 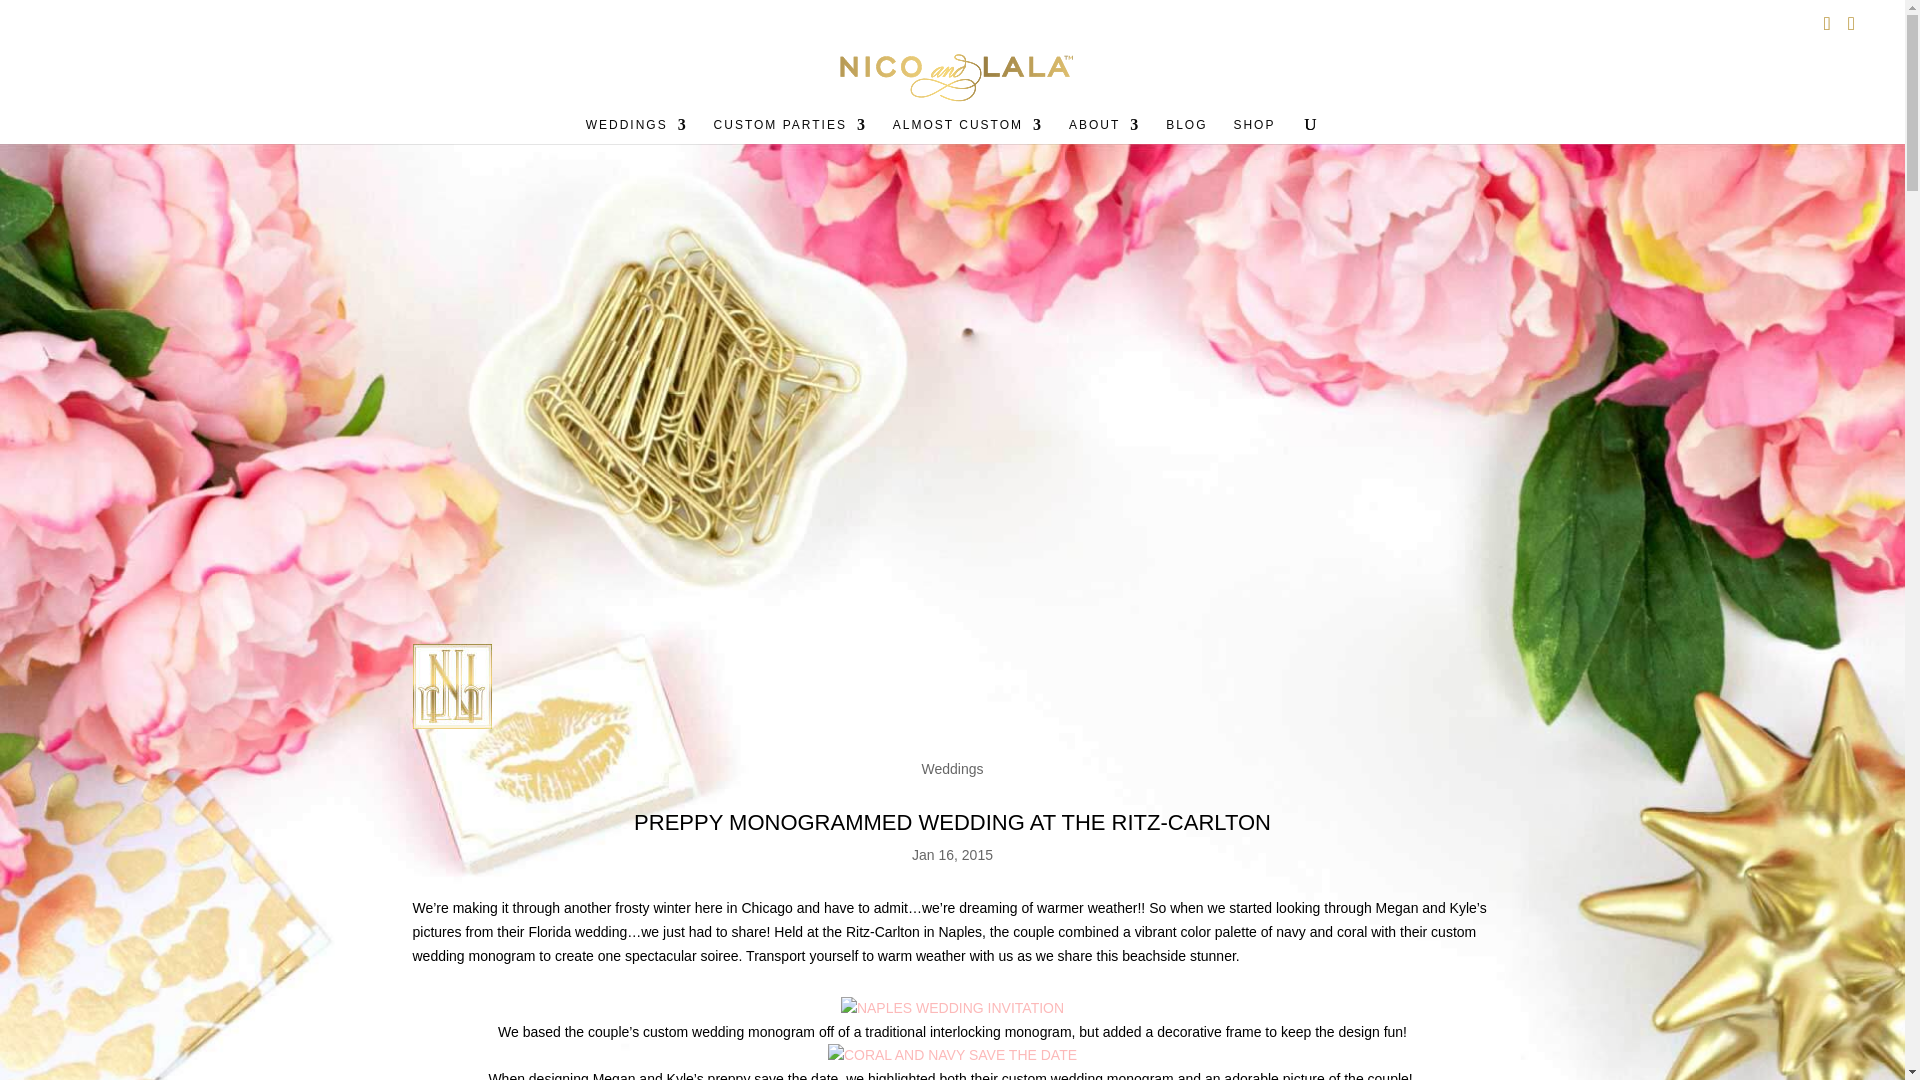 What do you see at coordinates (967, 130) in the screenshot?
I see `ALMOST CUSTOM` at bounding box center [967, 130].